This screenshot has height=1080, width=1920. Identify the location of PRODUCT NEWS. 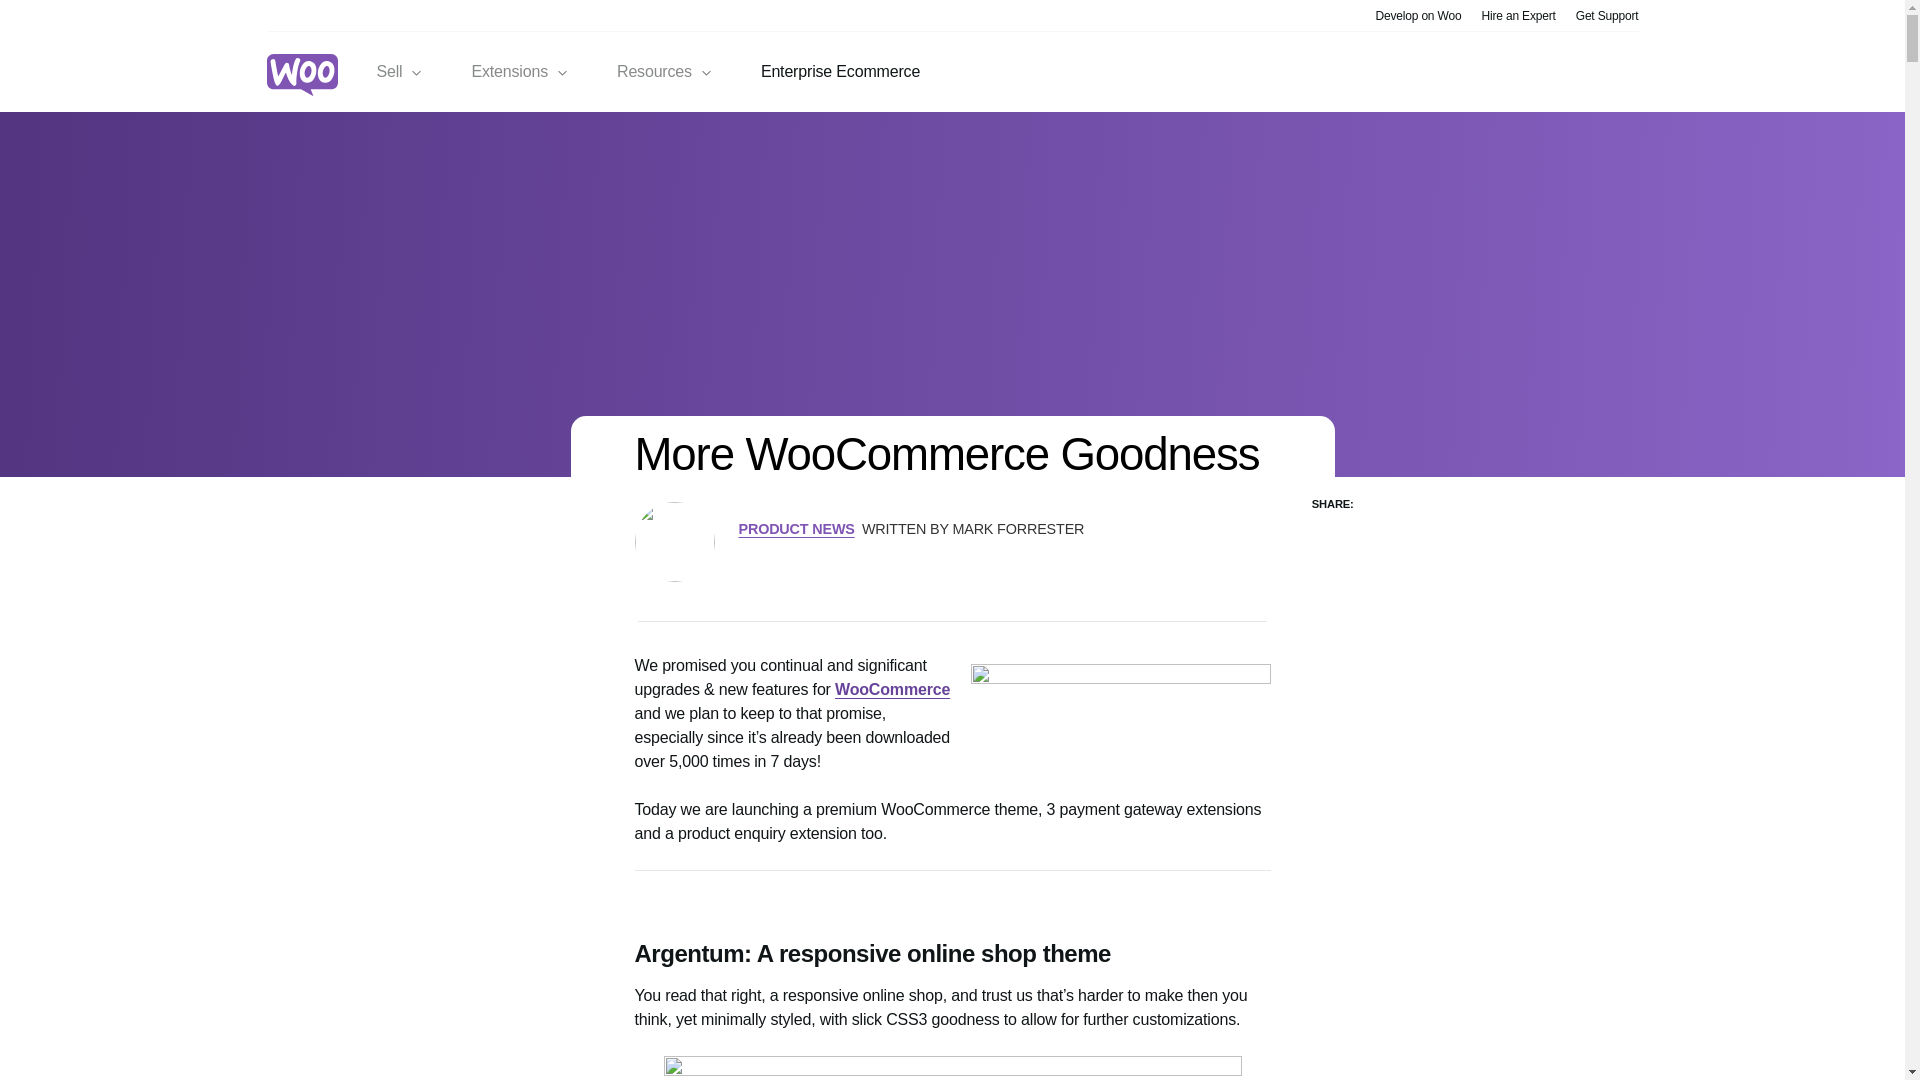
(796, 528).